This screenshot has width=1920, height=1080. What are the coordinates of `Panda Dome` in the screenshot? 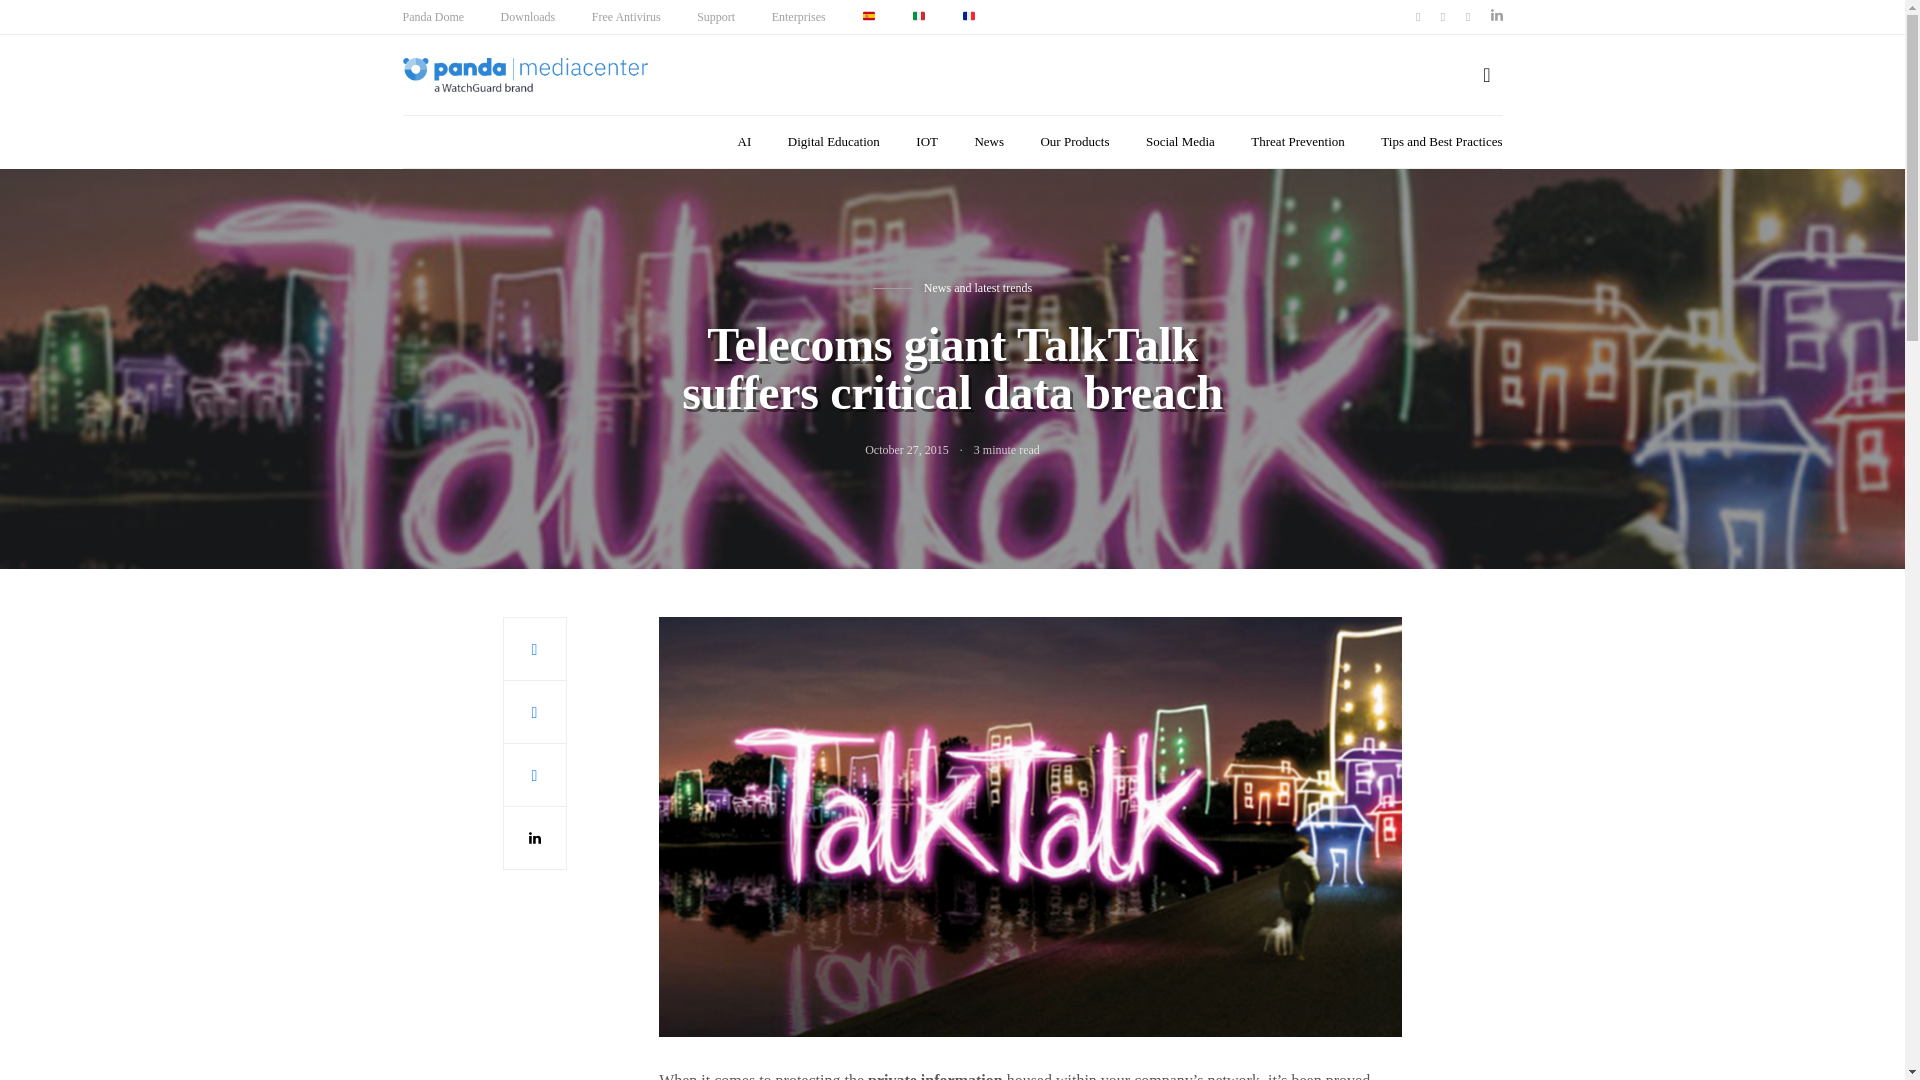 It's located at (432, 16).